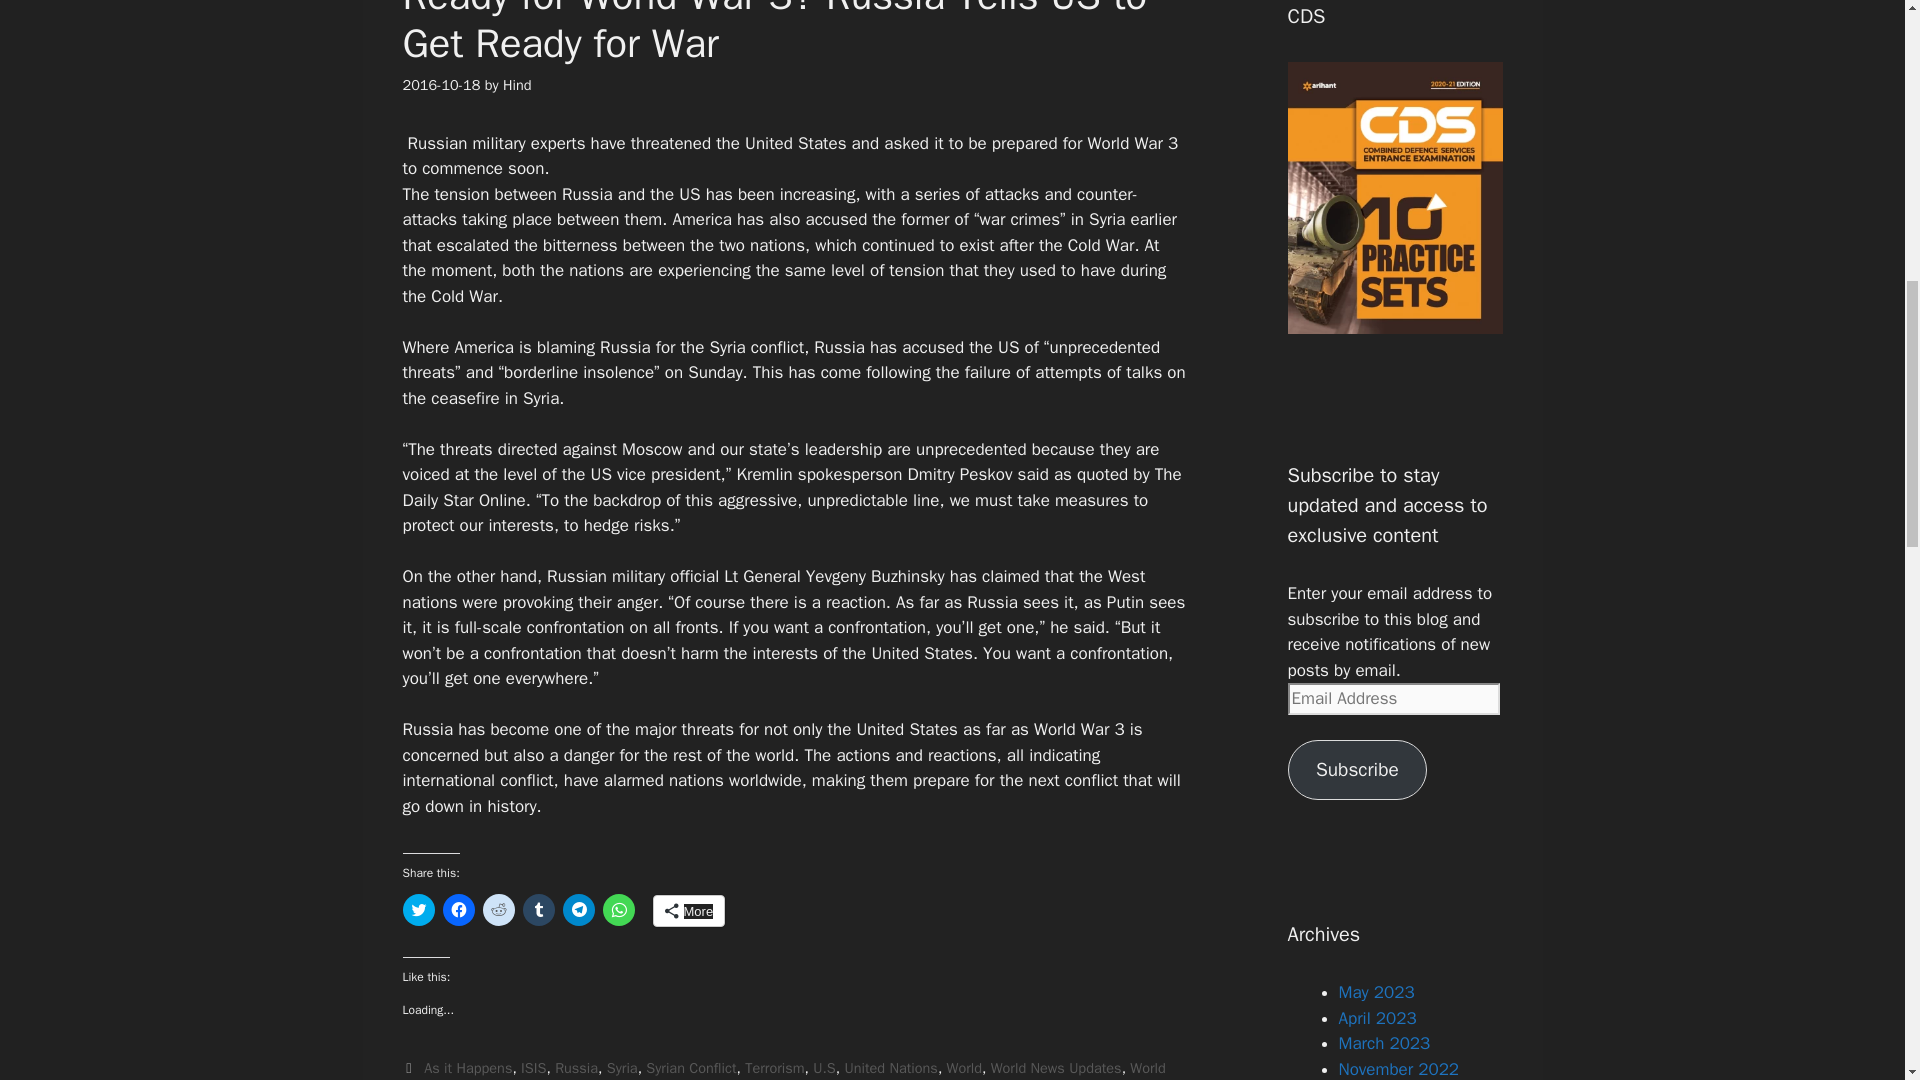  What do you see at coordinates (774, 1068) in the screenshot?
I see `Terrorism` at bounding box center [774, 1068].